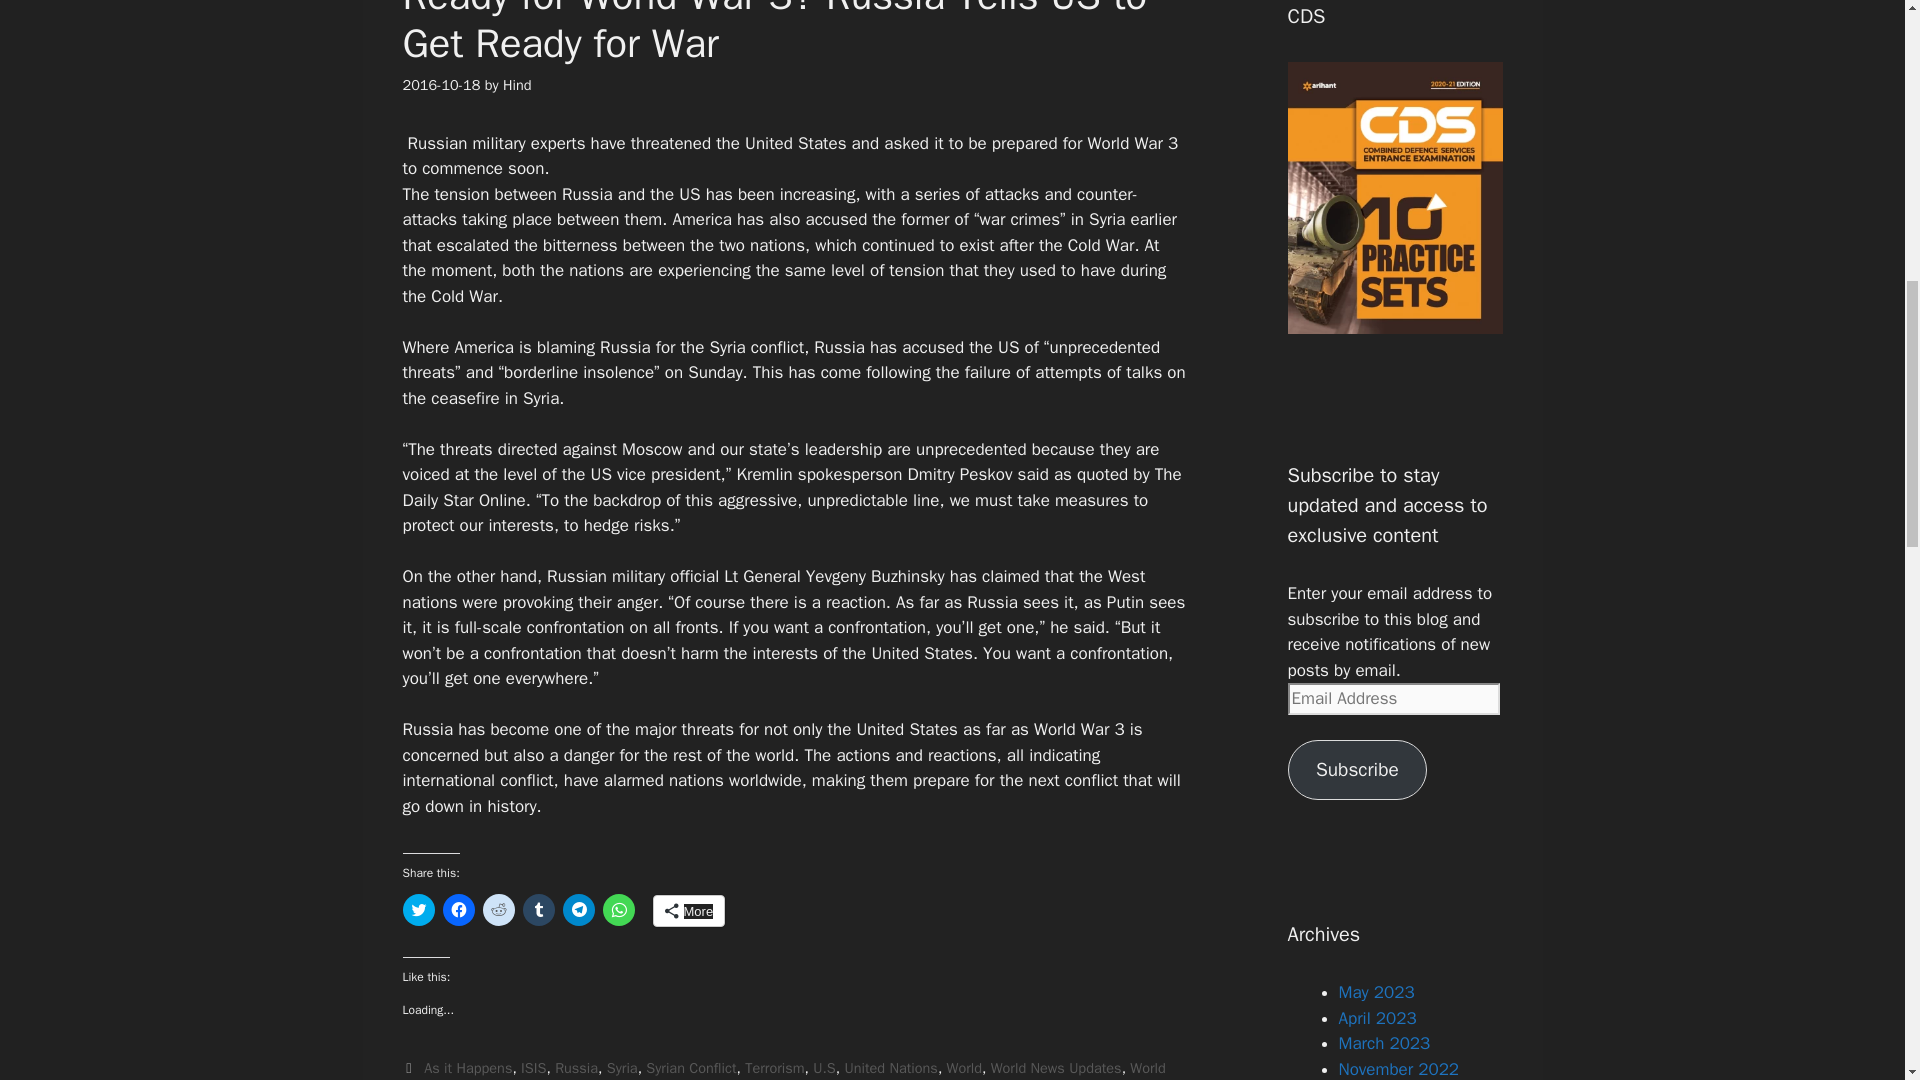  What do you see at coordinates (774, 1068) in the screenshot?
I see `Terrorism` at bounding box center [774, 1068].